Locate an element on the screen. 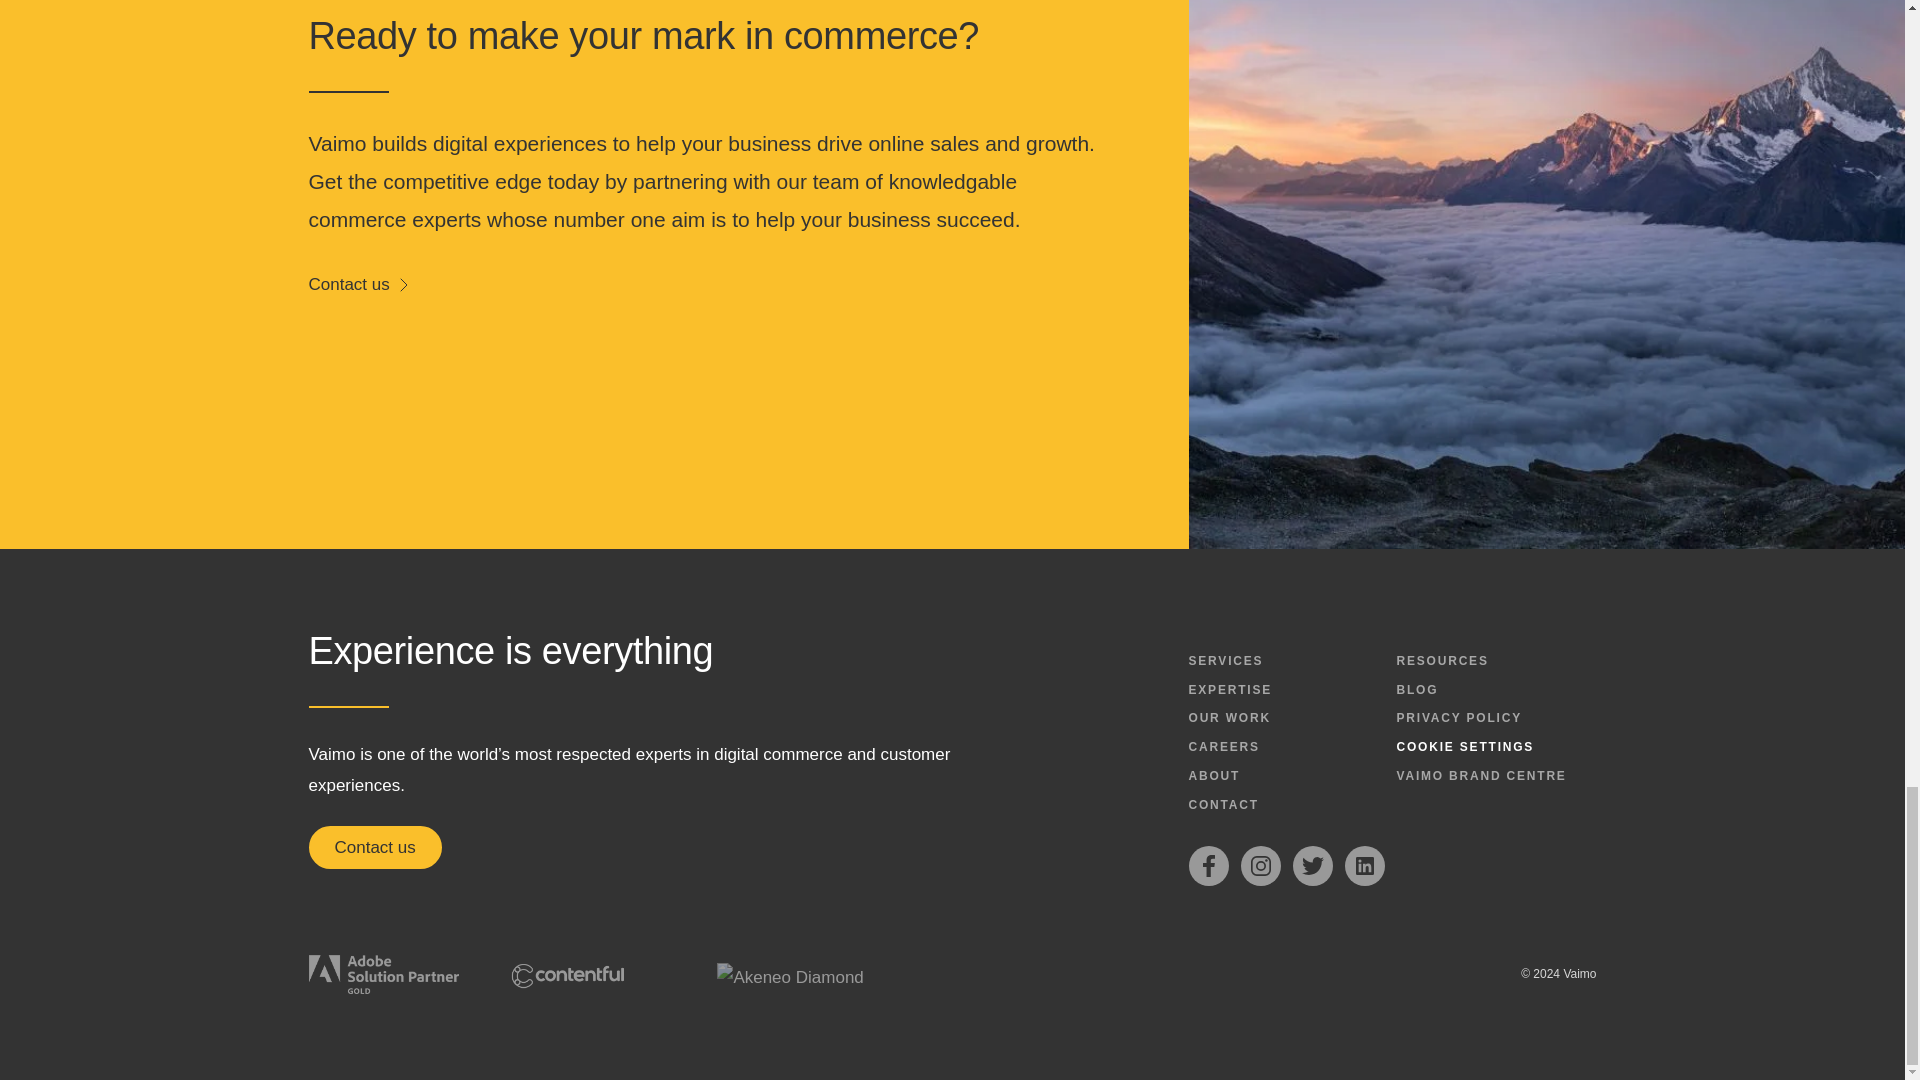  Facebook is located at coordinates (1208, 865).